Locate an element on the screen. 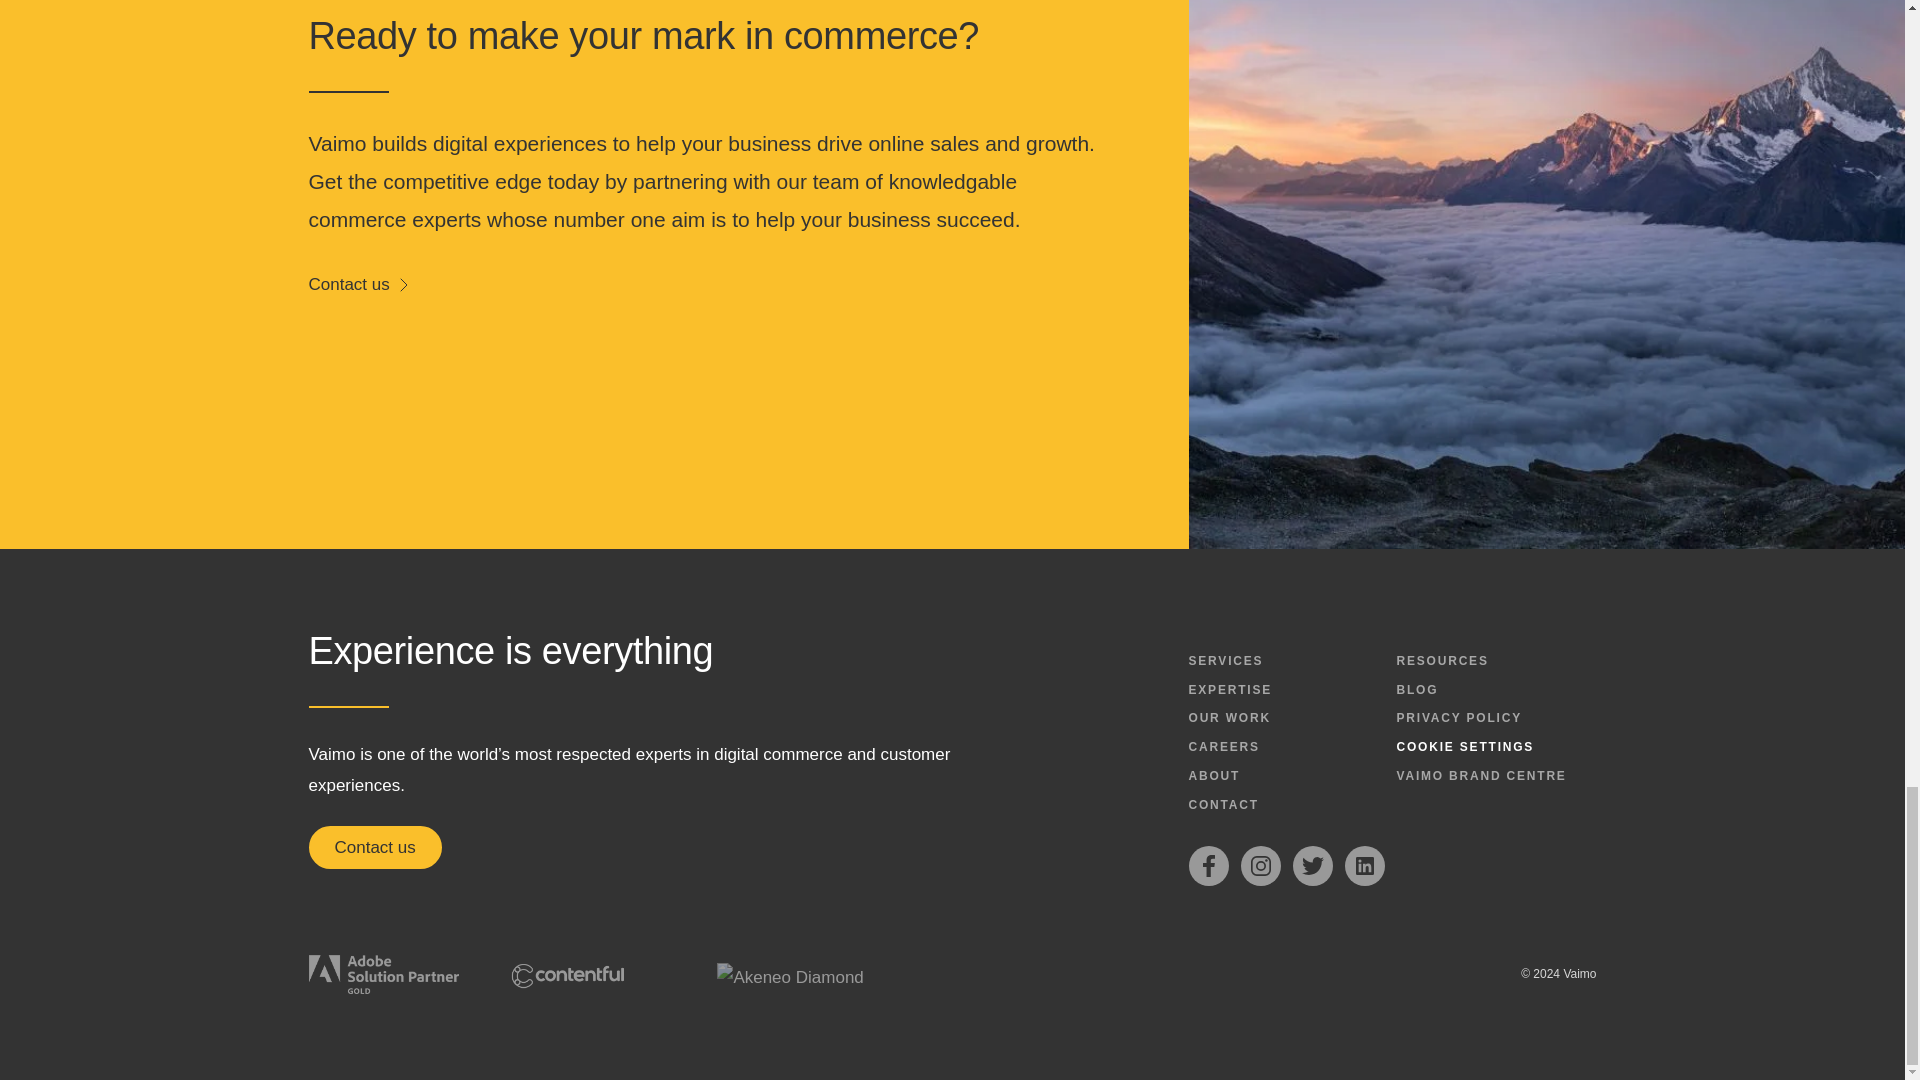  Facebook is located at coordinates (1208, 865).